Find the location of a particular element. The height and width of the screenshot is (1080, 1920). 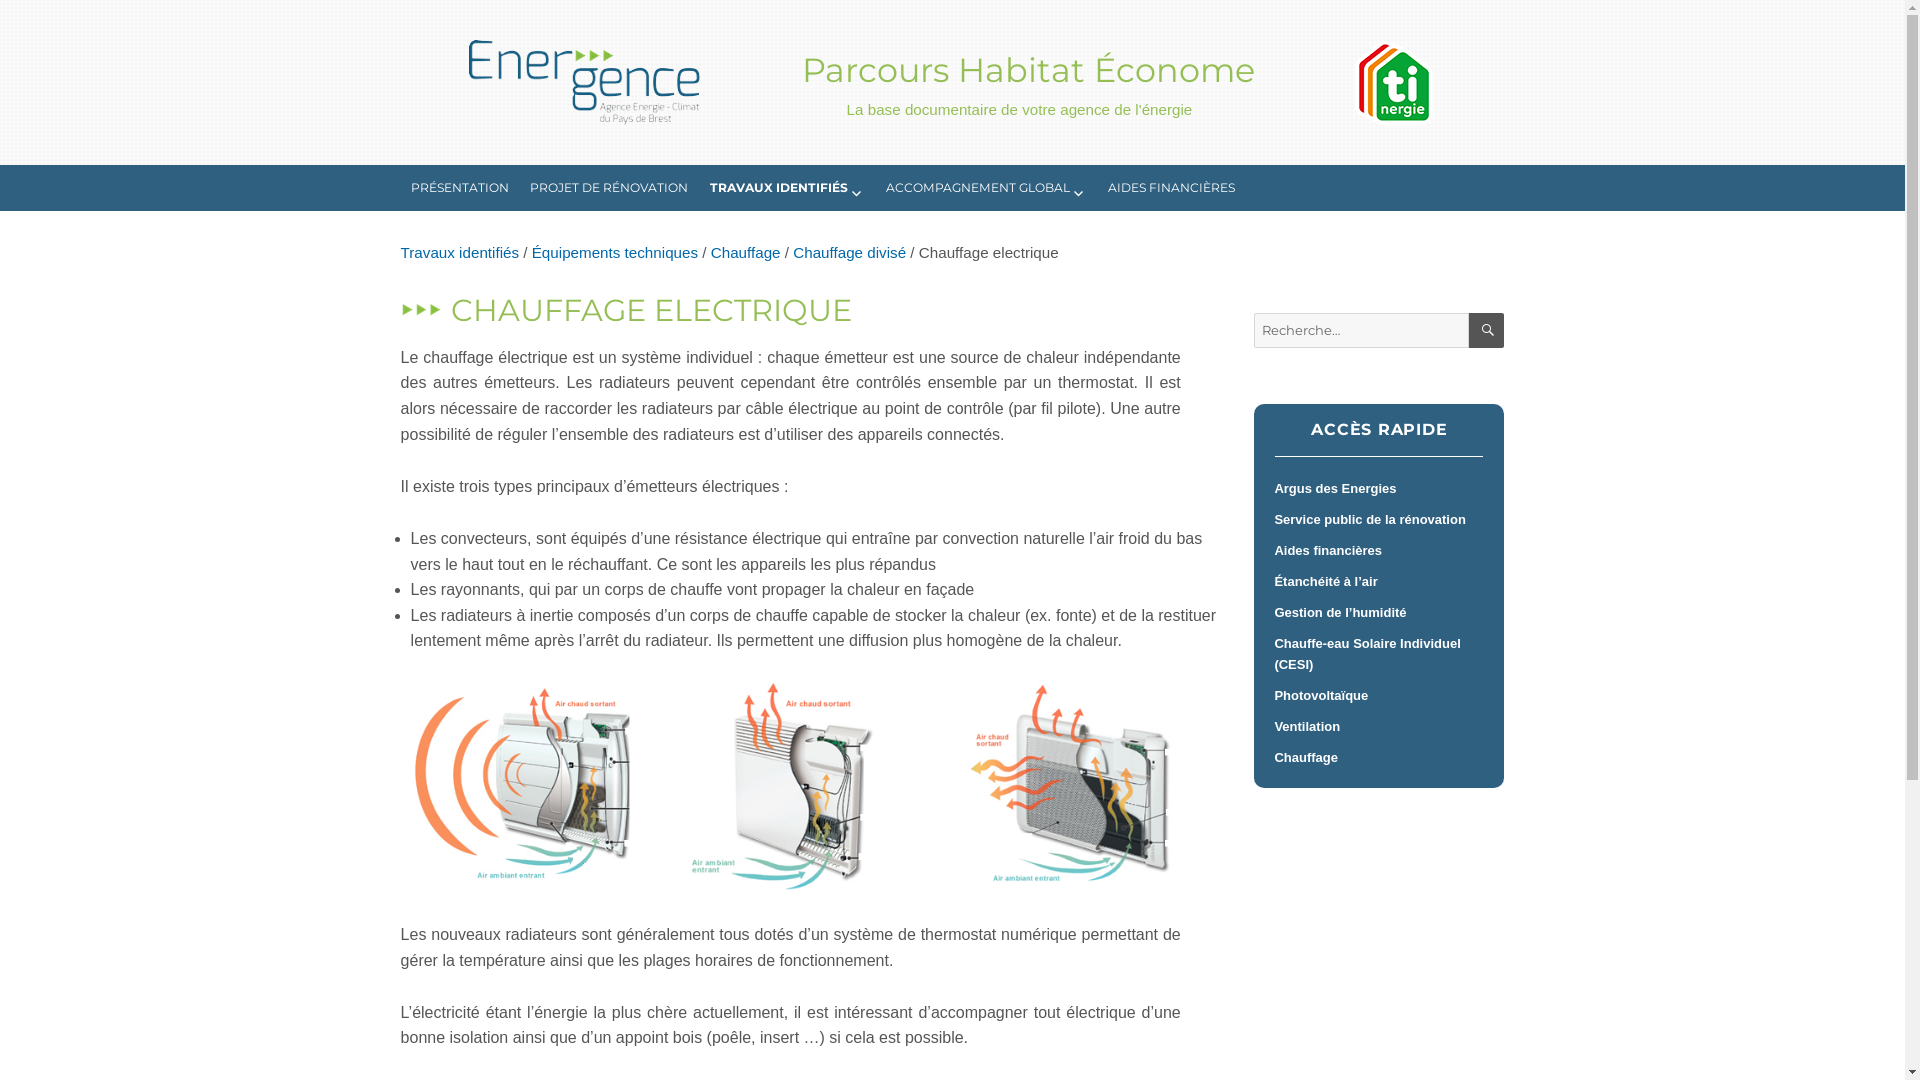

Chauffage is located at coordinates (1379, 758).